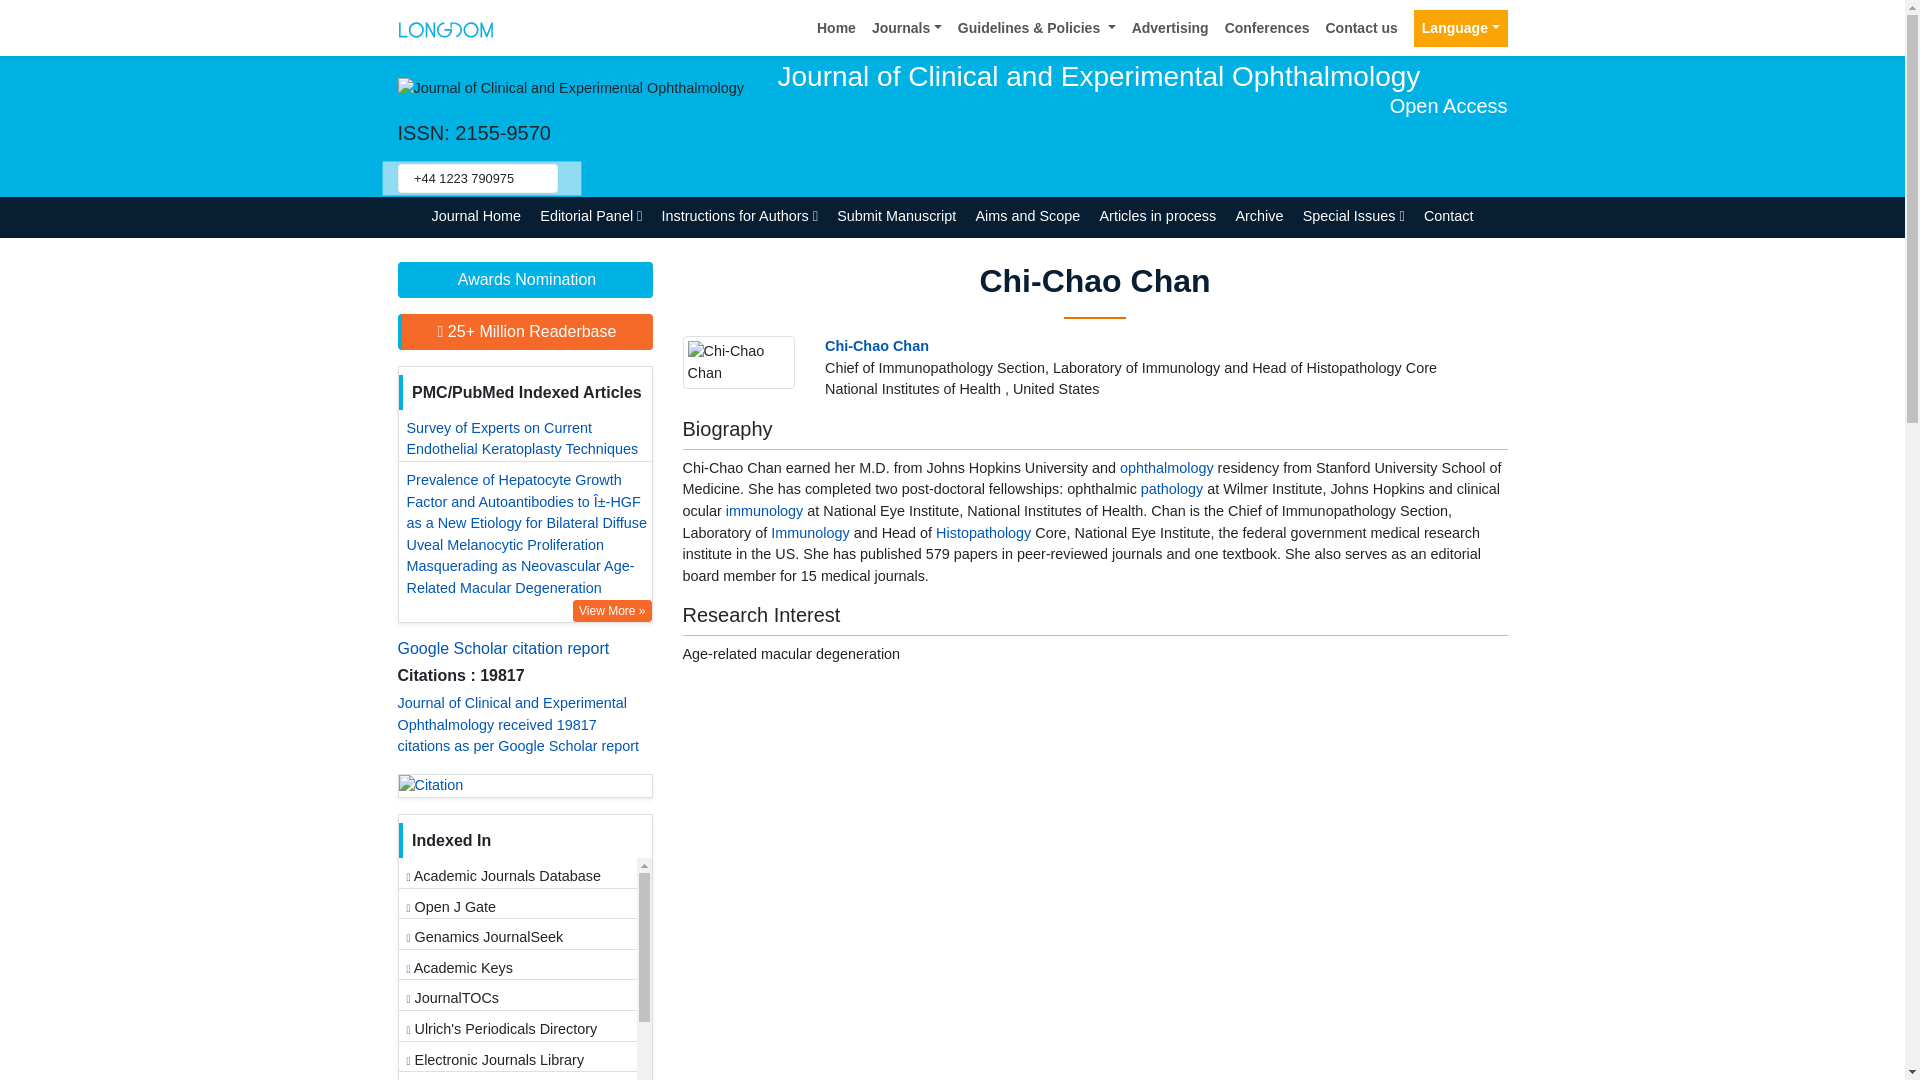  I want to click on Submit Manuscript, so click(896, 216).